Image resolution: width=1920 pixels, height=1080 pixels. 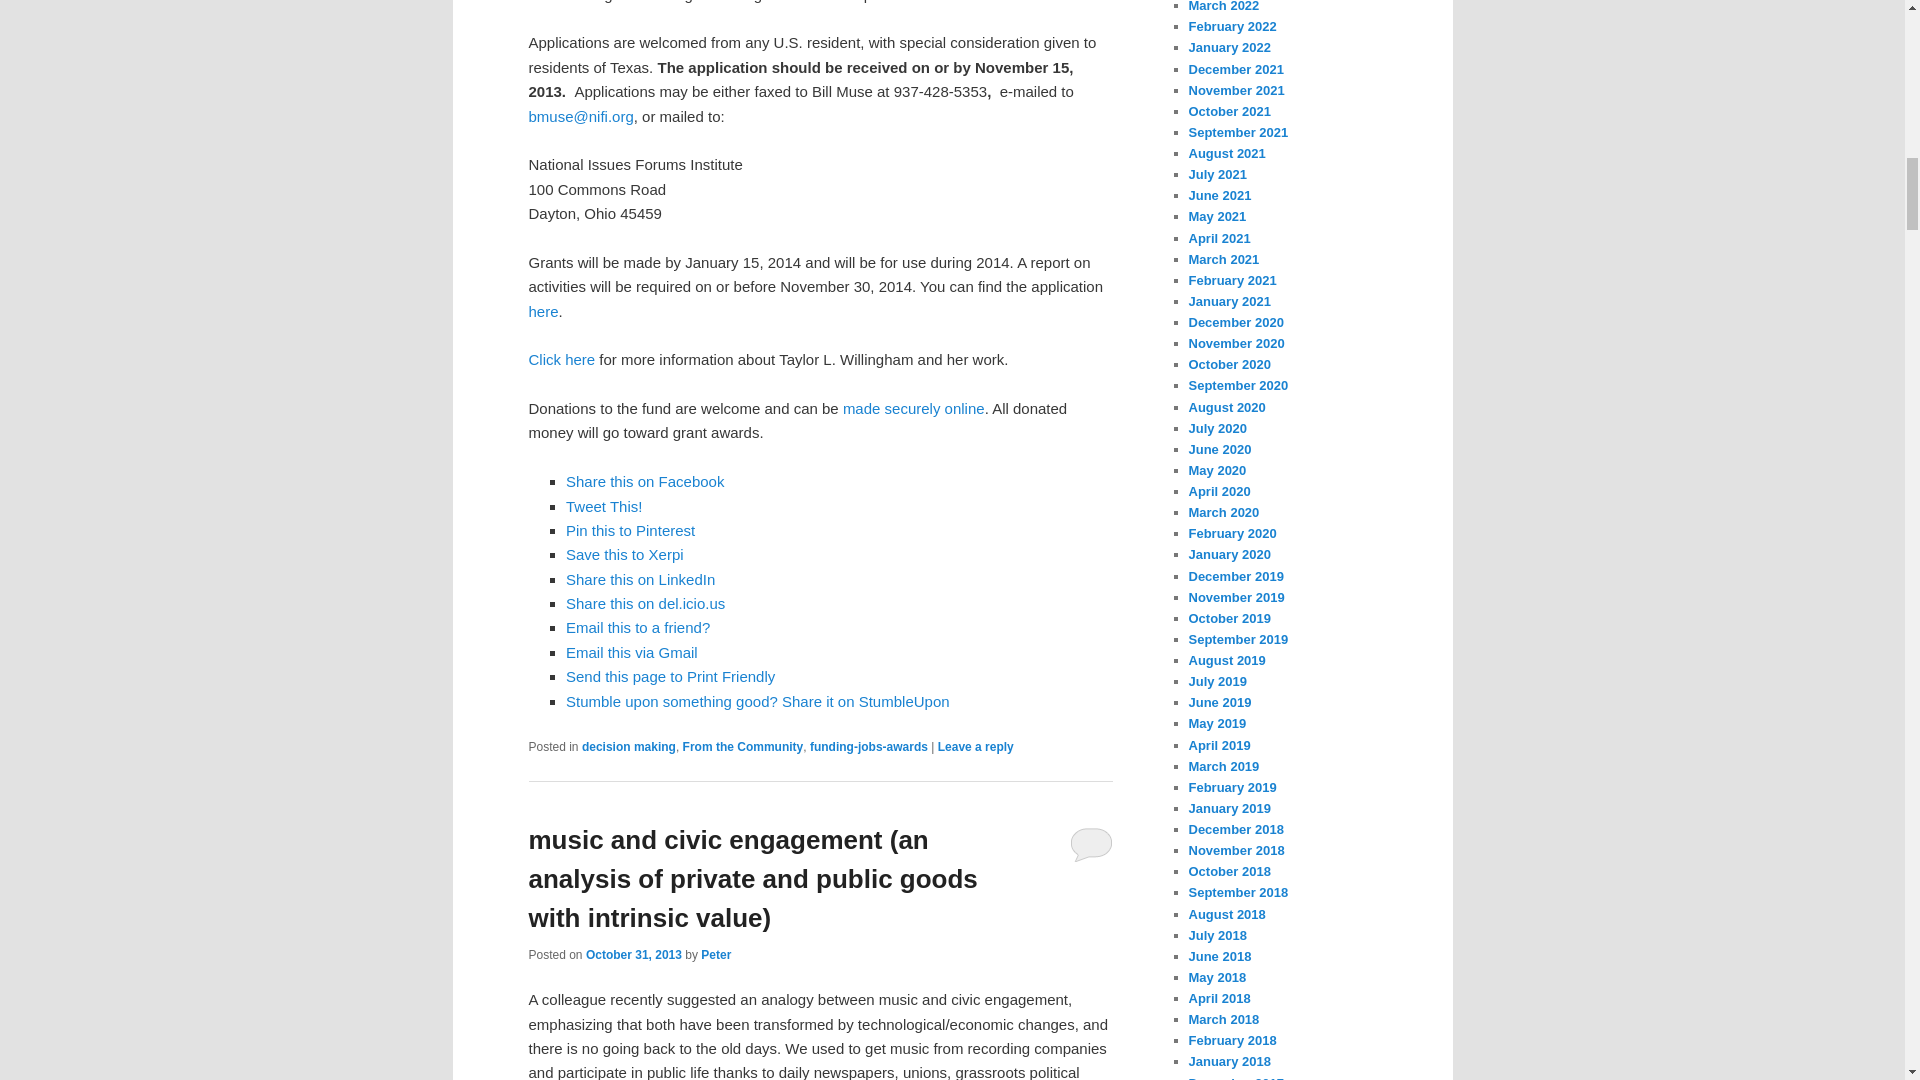 I want to click on Share this on Facebook, so click(x=644, y=482).